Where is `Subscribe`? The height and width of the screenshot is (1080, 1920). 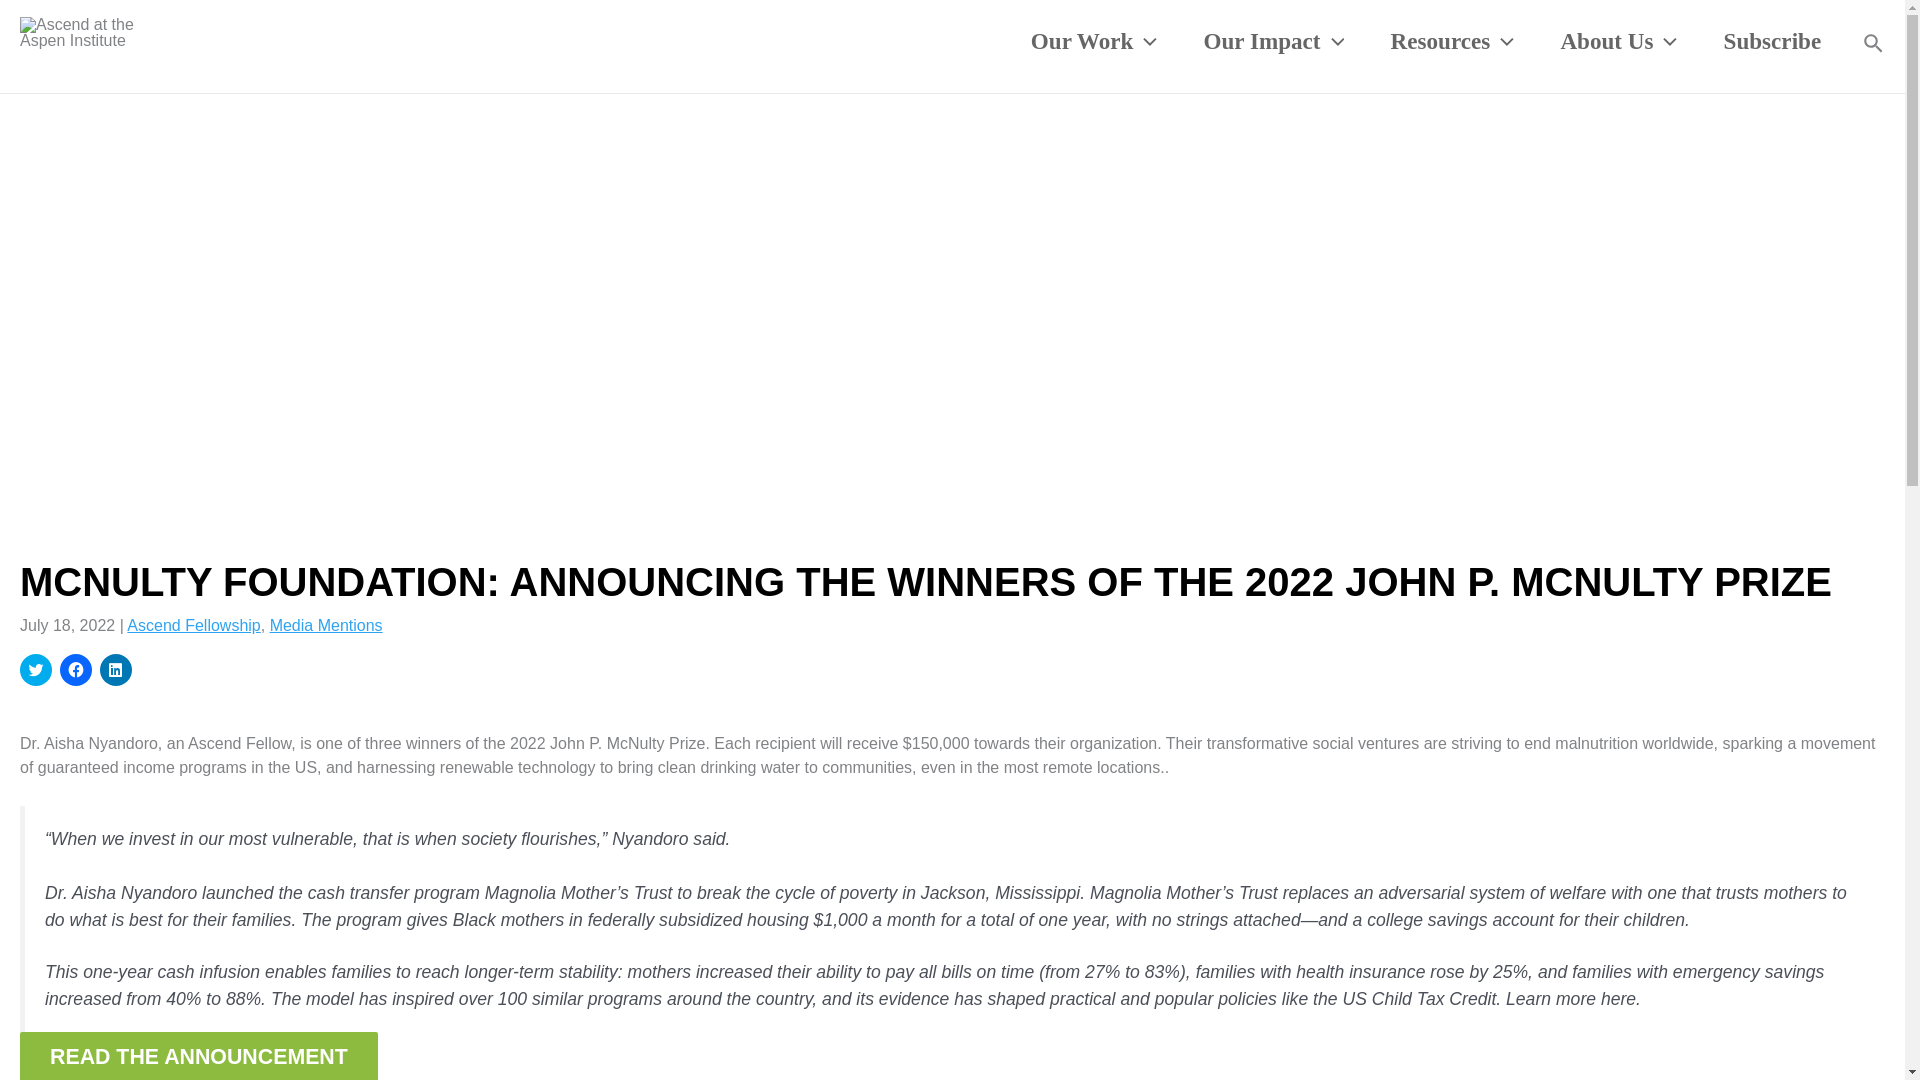 Subscribe is located at coordinates (1771, 41).